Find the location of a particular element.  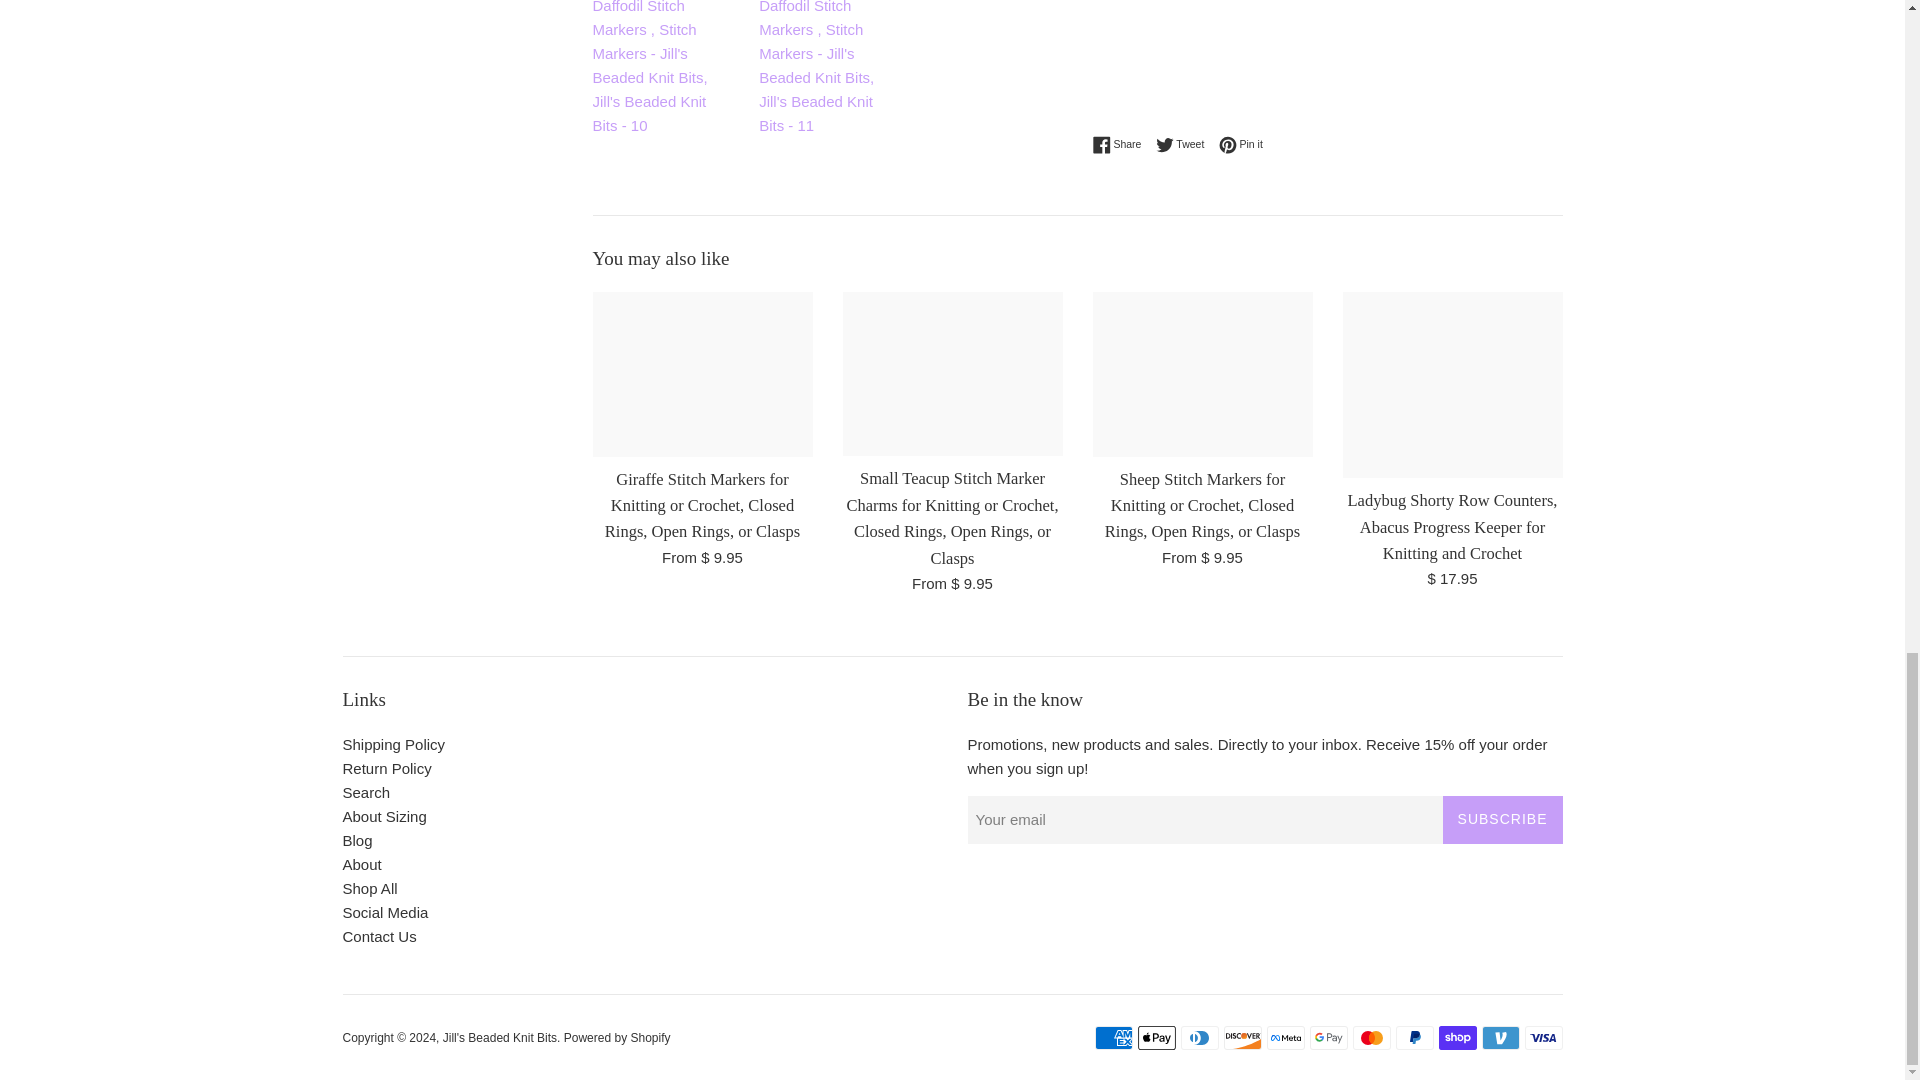

PayPal is located at coordinates (1414, 1038).